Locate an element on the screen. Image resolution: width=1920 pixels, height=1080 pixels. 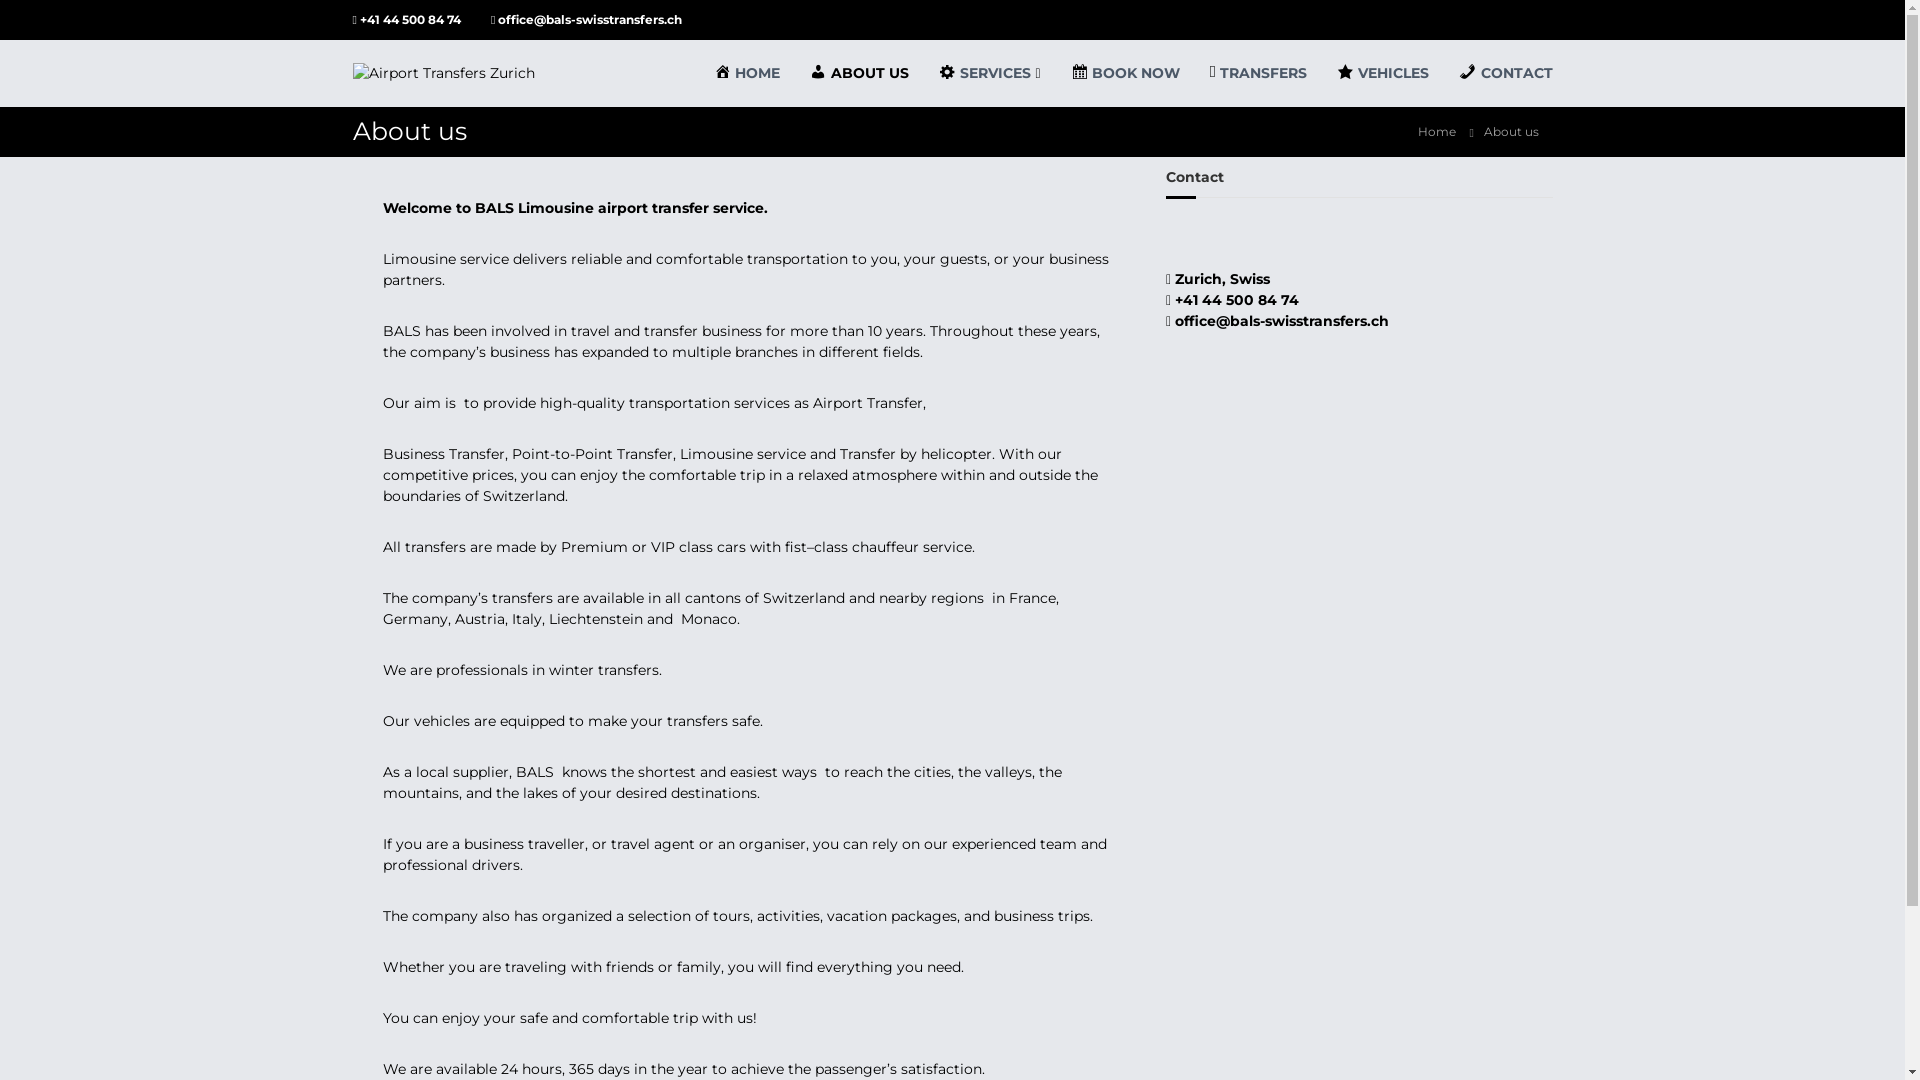
HOME is located at coordinates (747, 73).